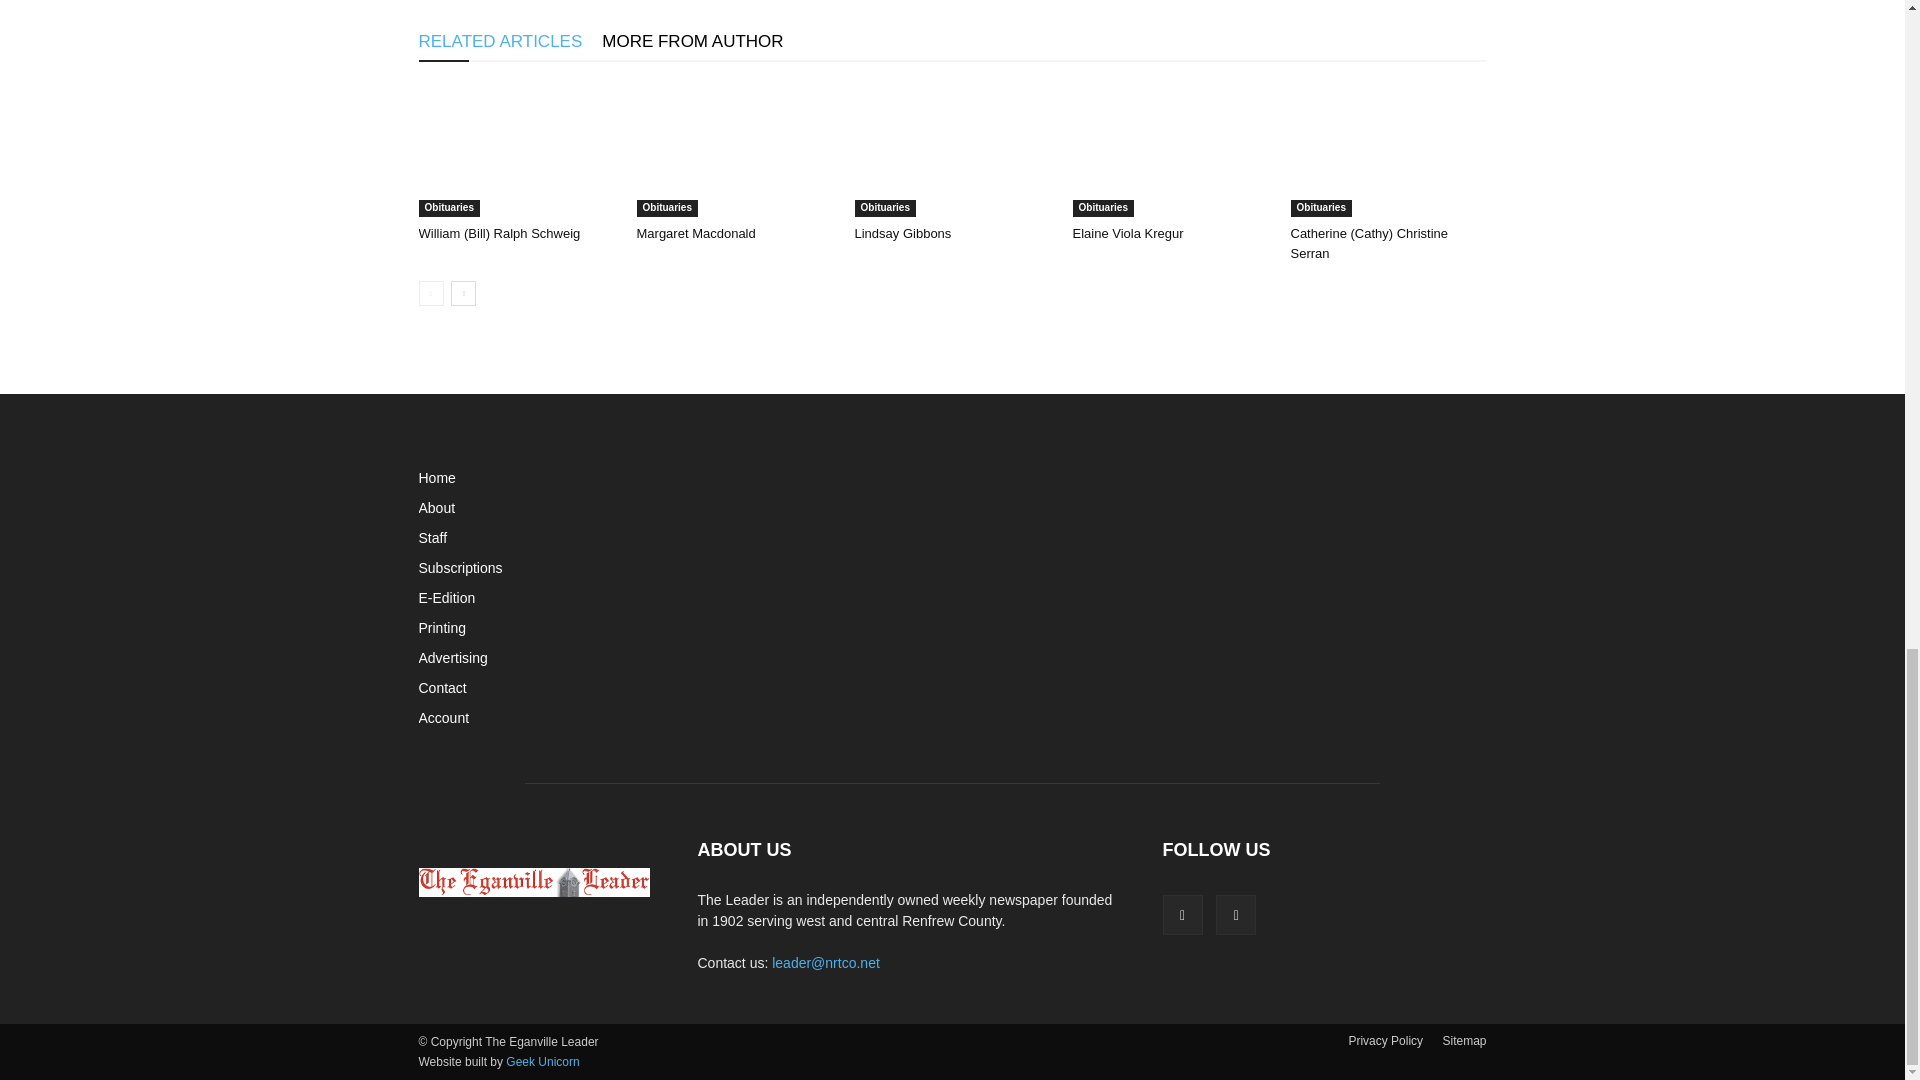  I want to click on Margaret Macdonald, so click(733, 150).